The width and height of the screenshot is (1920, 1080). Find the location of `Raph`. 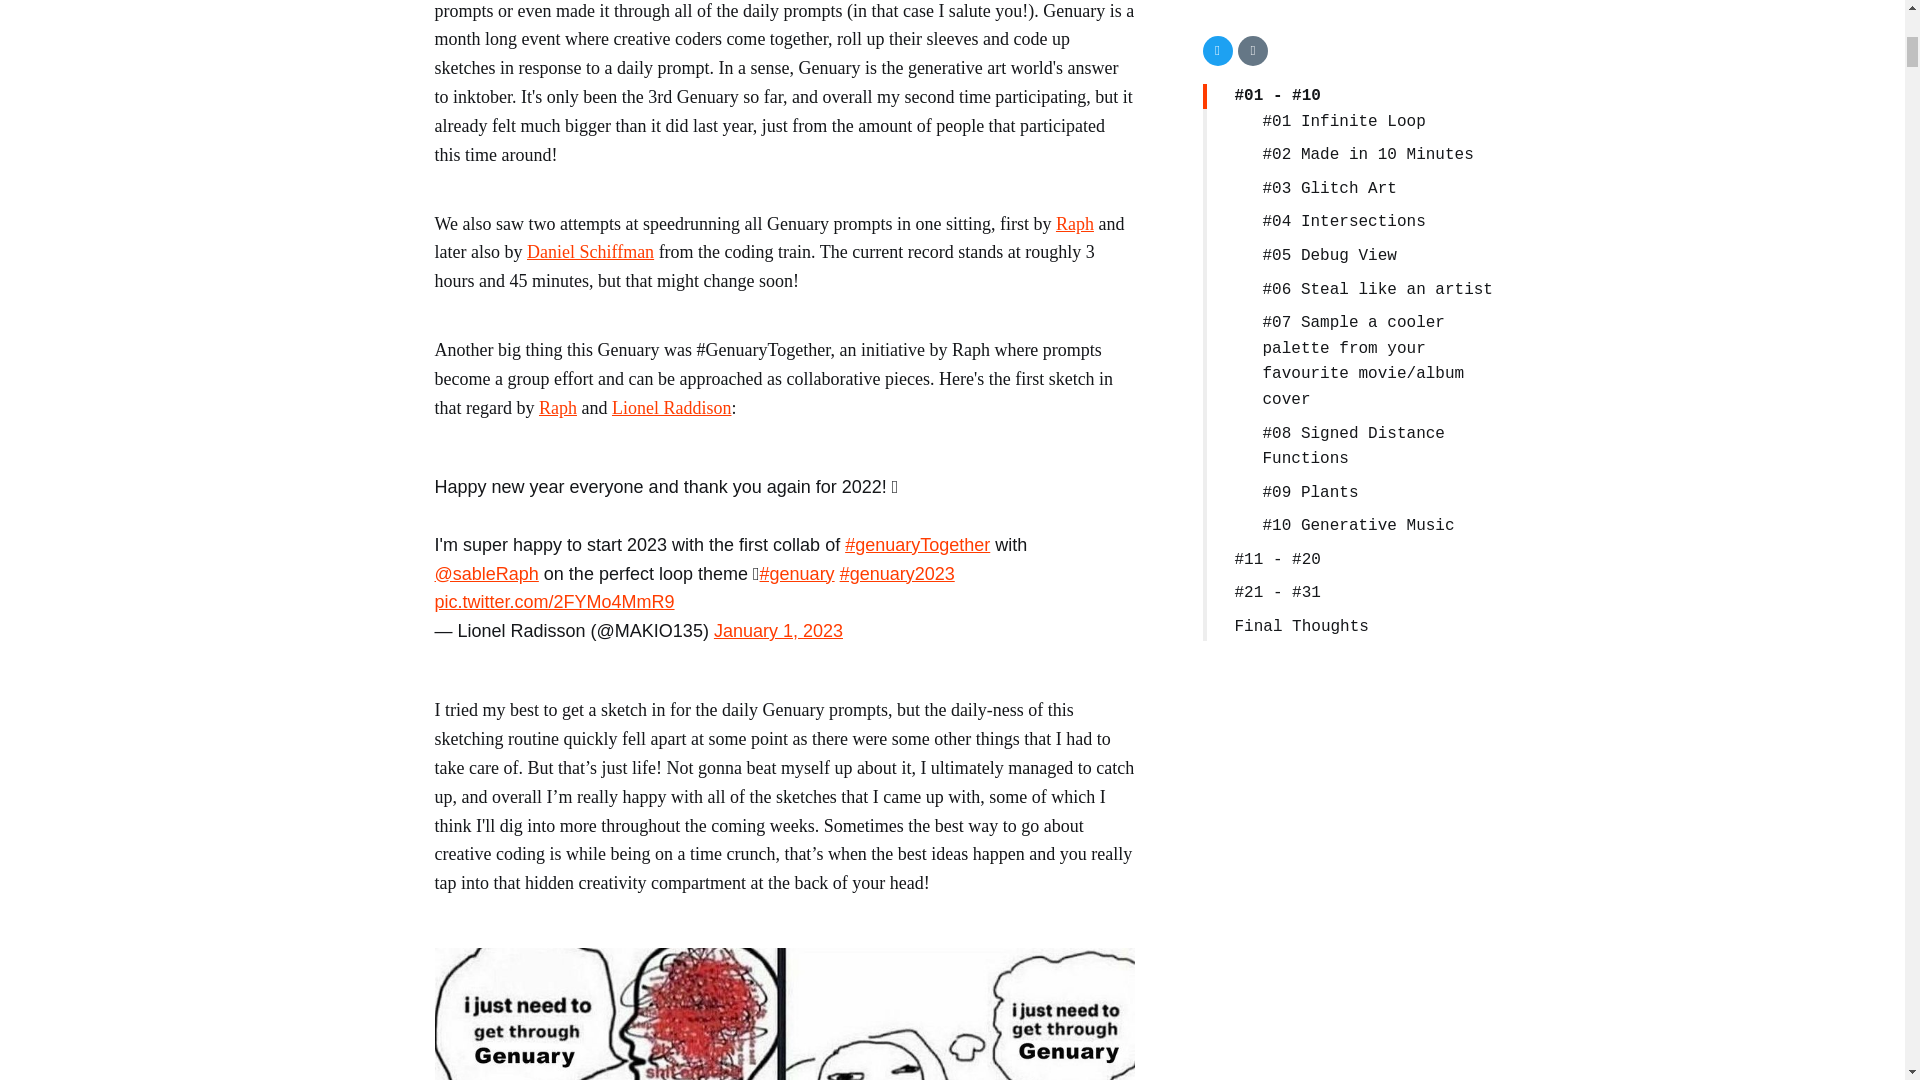

Raph is located at coordinates (1075, 224).